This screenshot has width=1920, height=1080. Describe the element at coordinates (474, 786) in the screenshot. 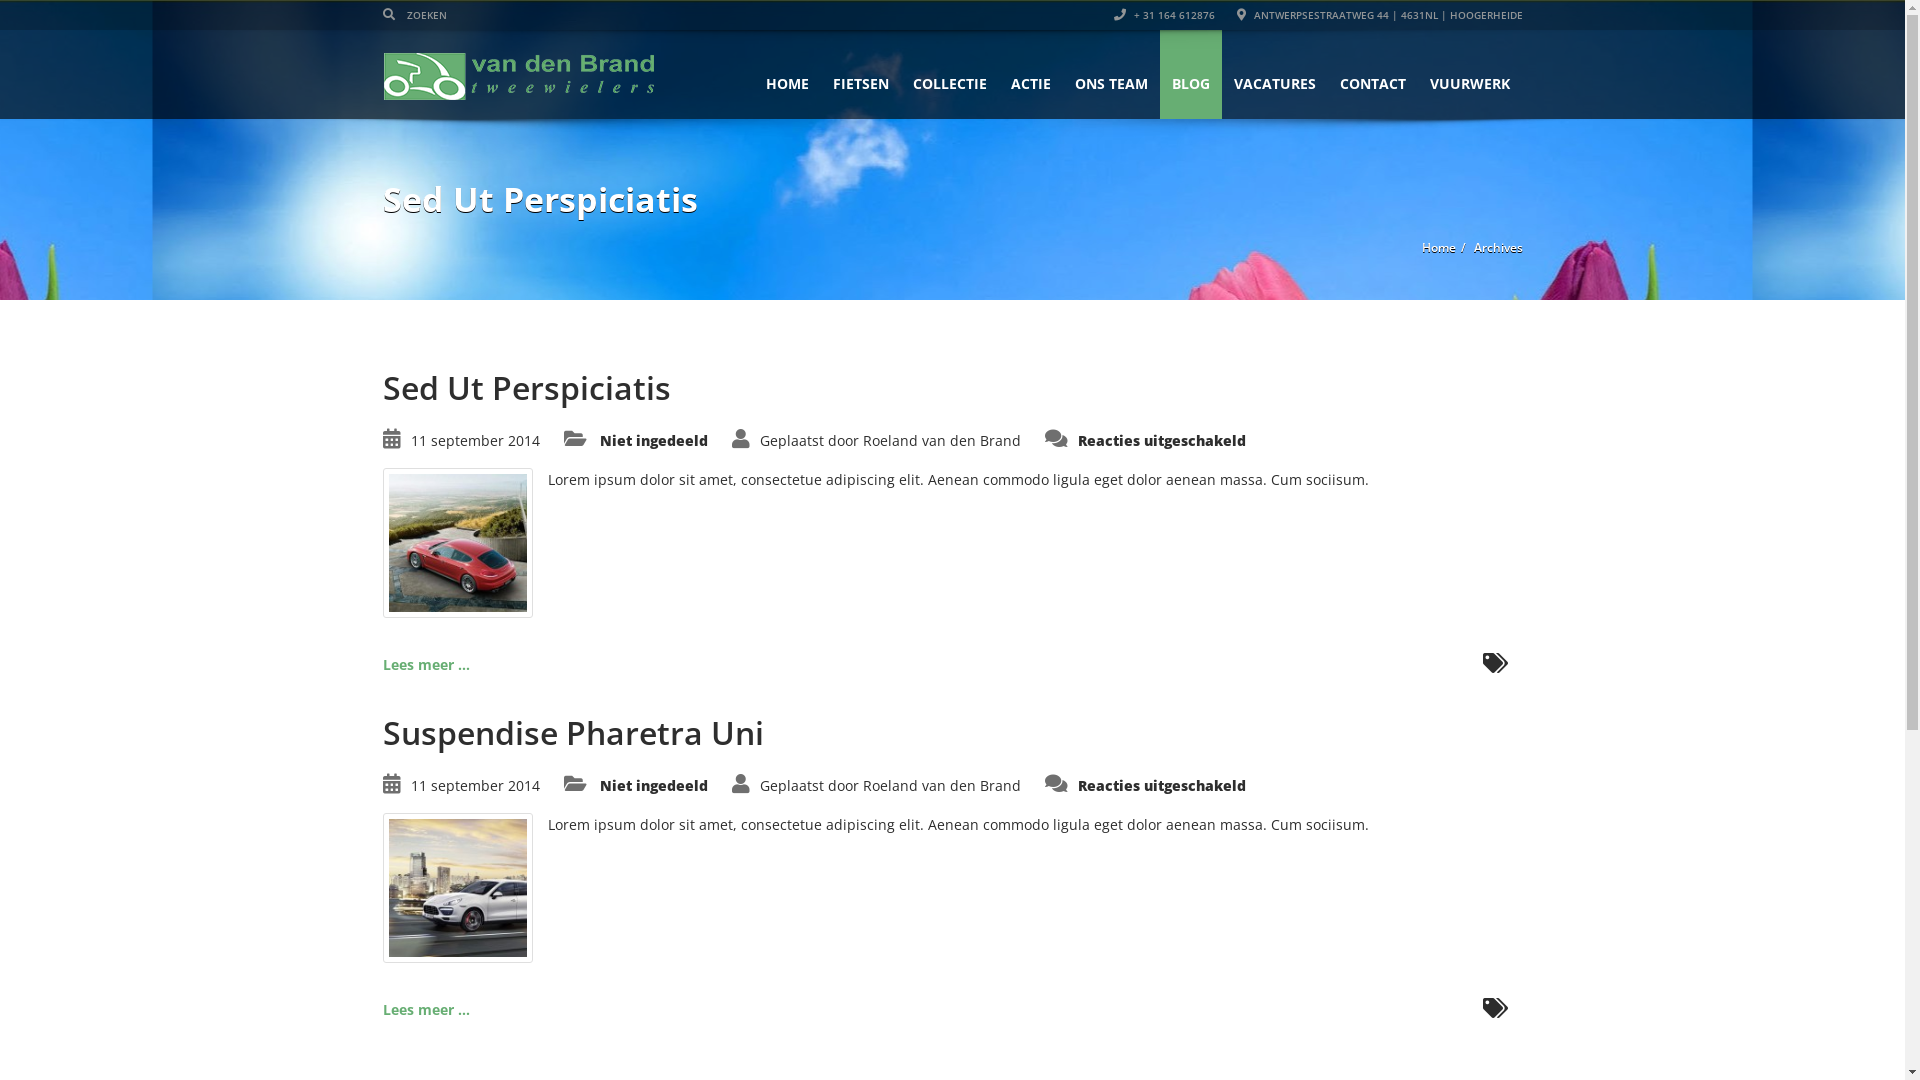

I see `11 september 2014` at that location.